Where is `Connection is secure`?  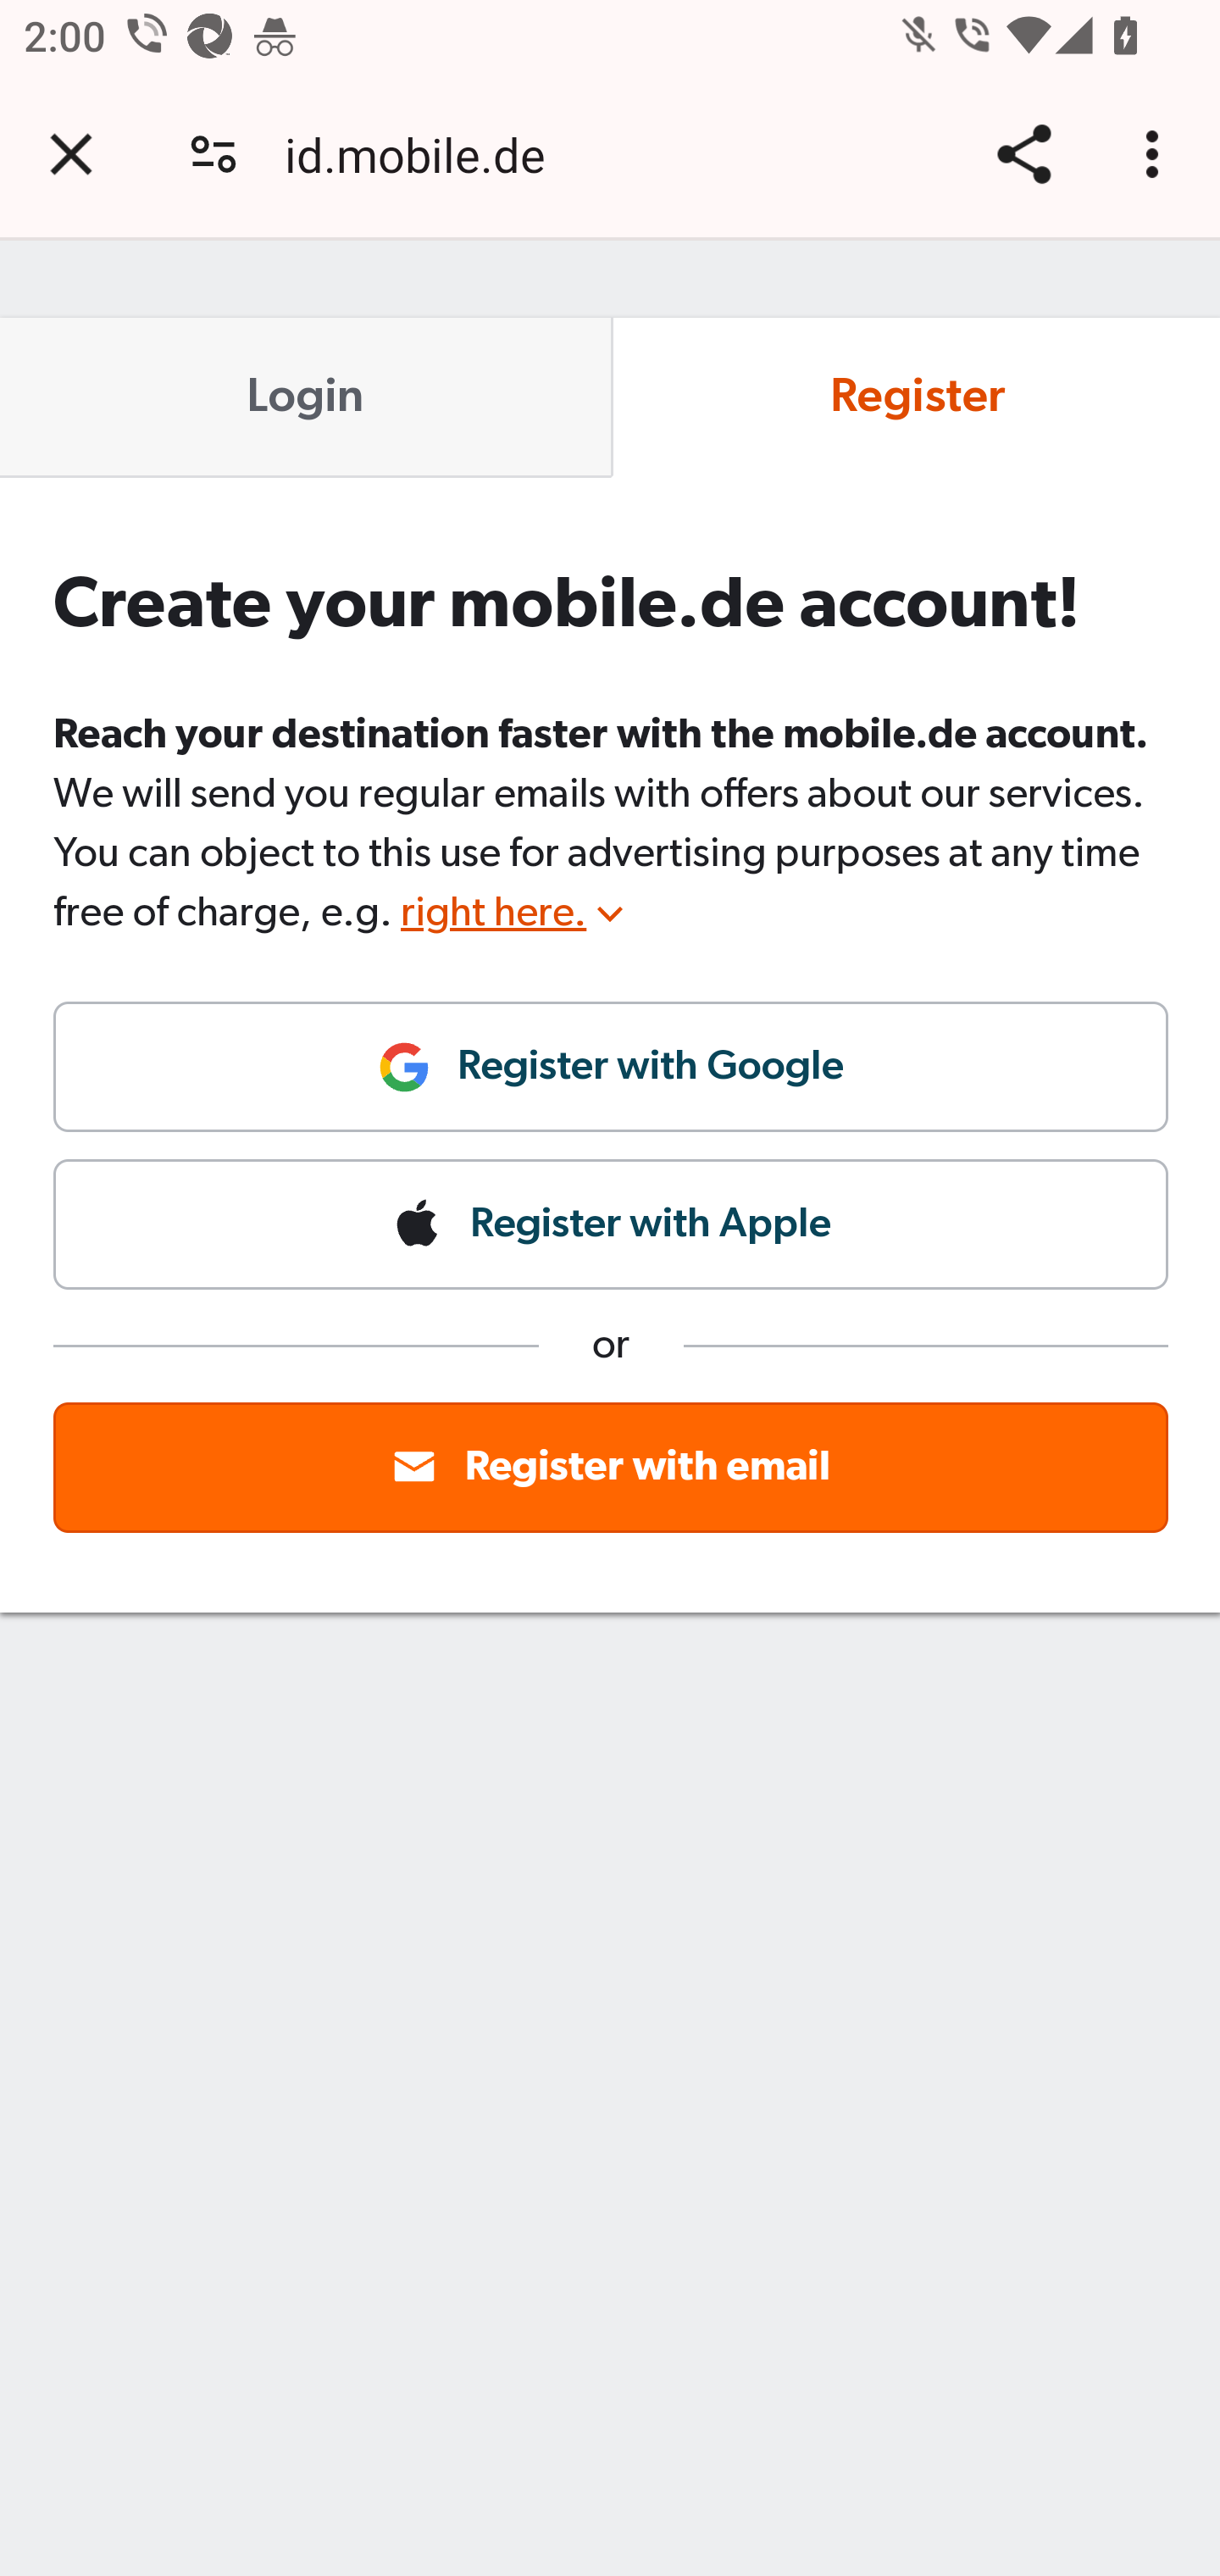
Connection is secure is located at coordinates (213, 154).